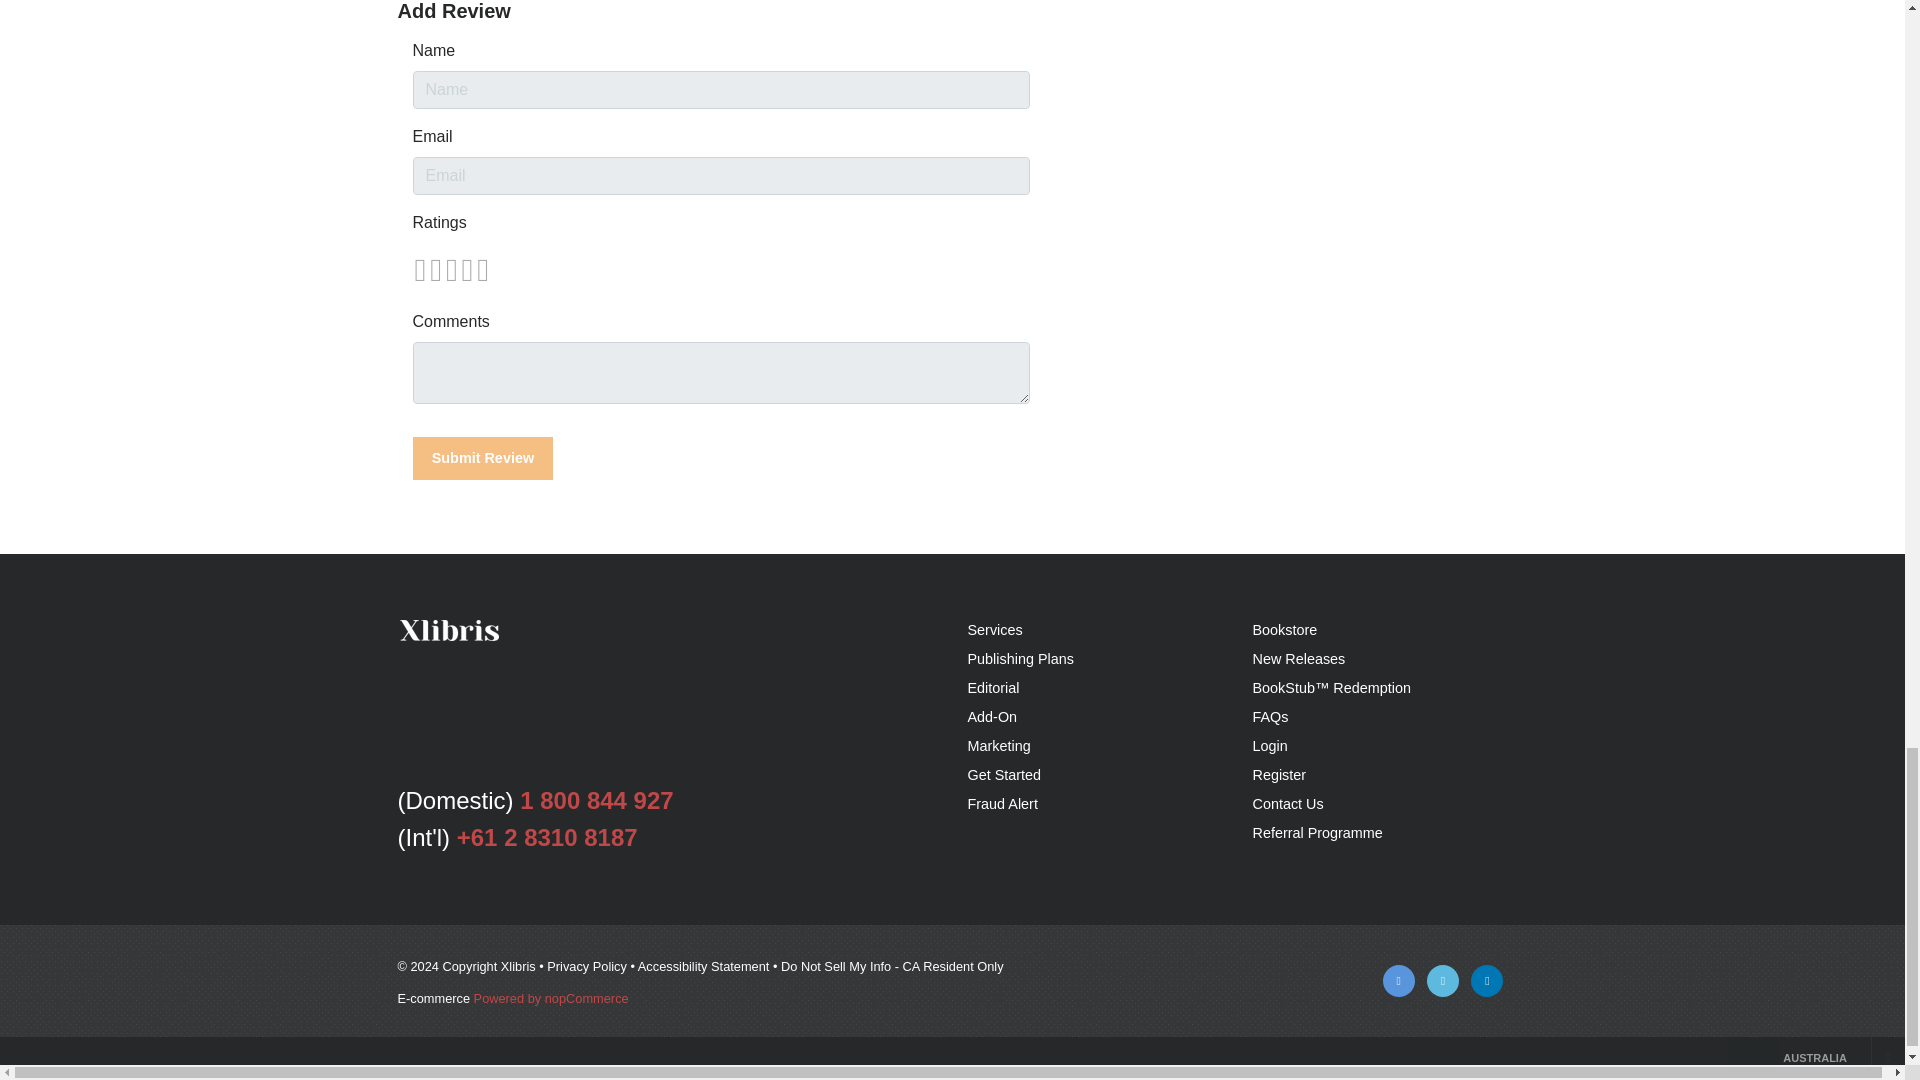  Describe the element at coordinates (1004, 774) in the screenshot. I see `Get Started` at that location.